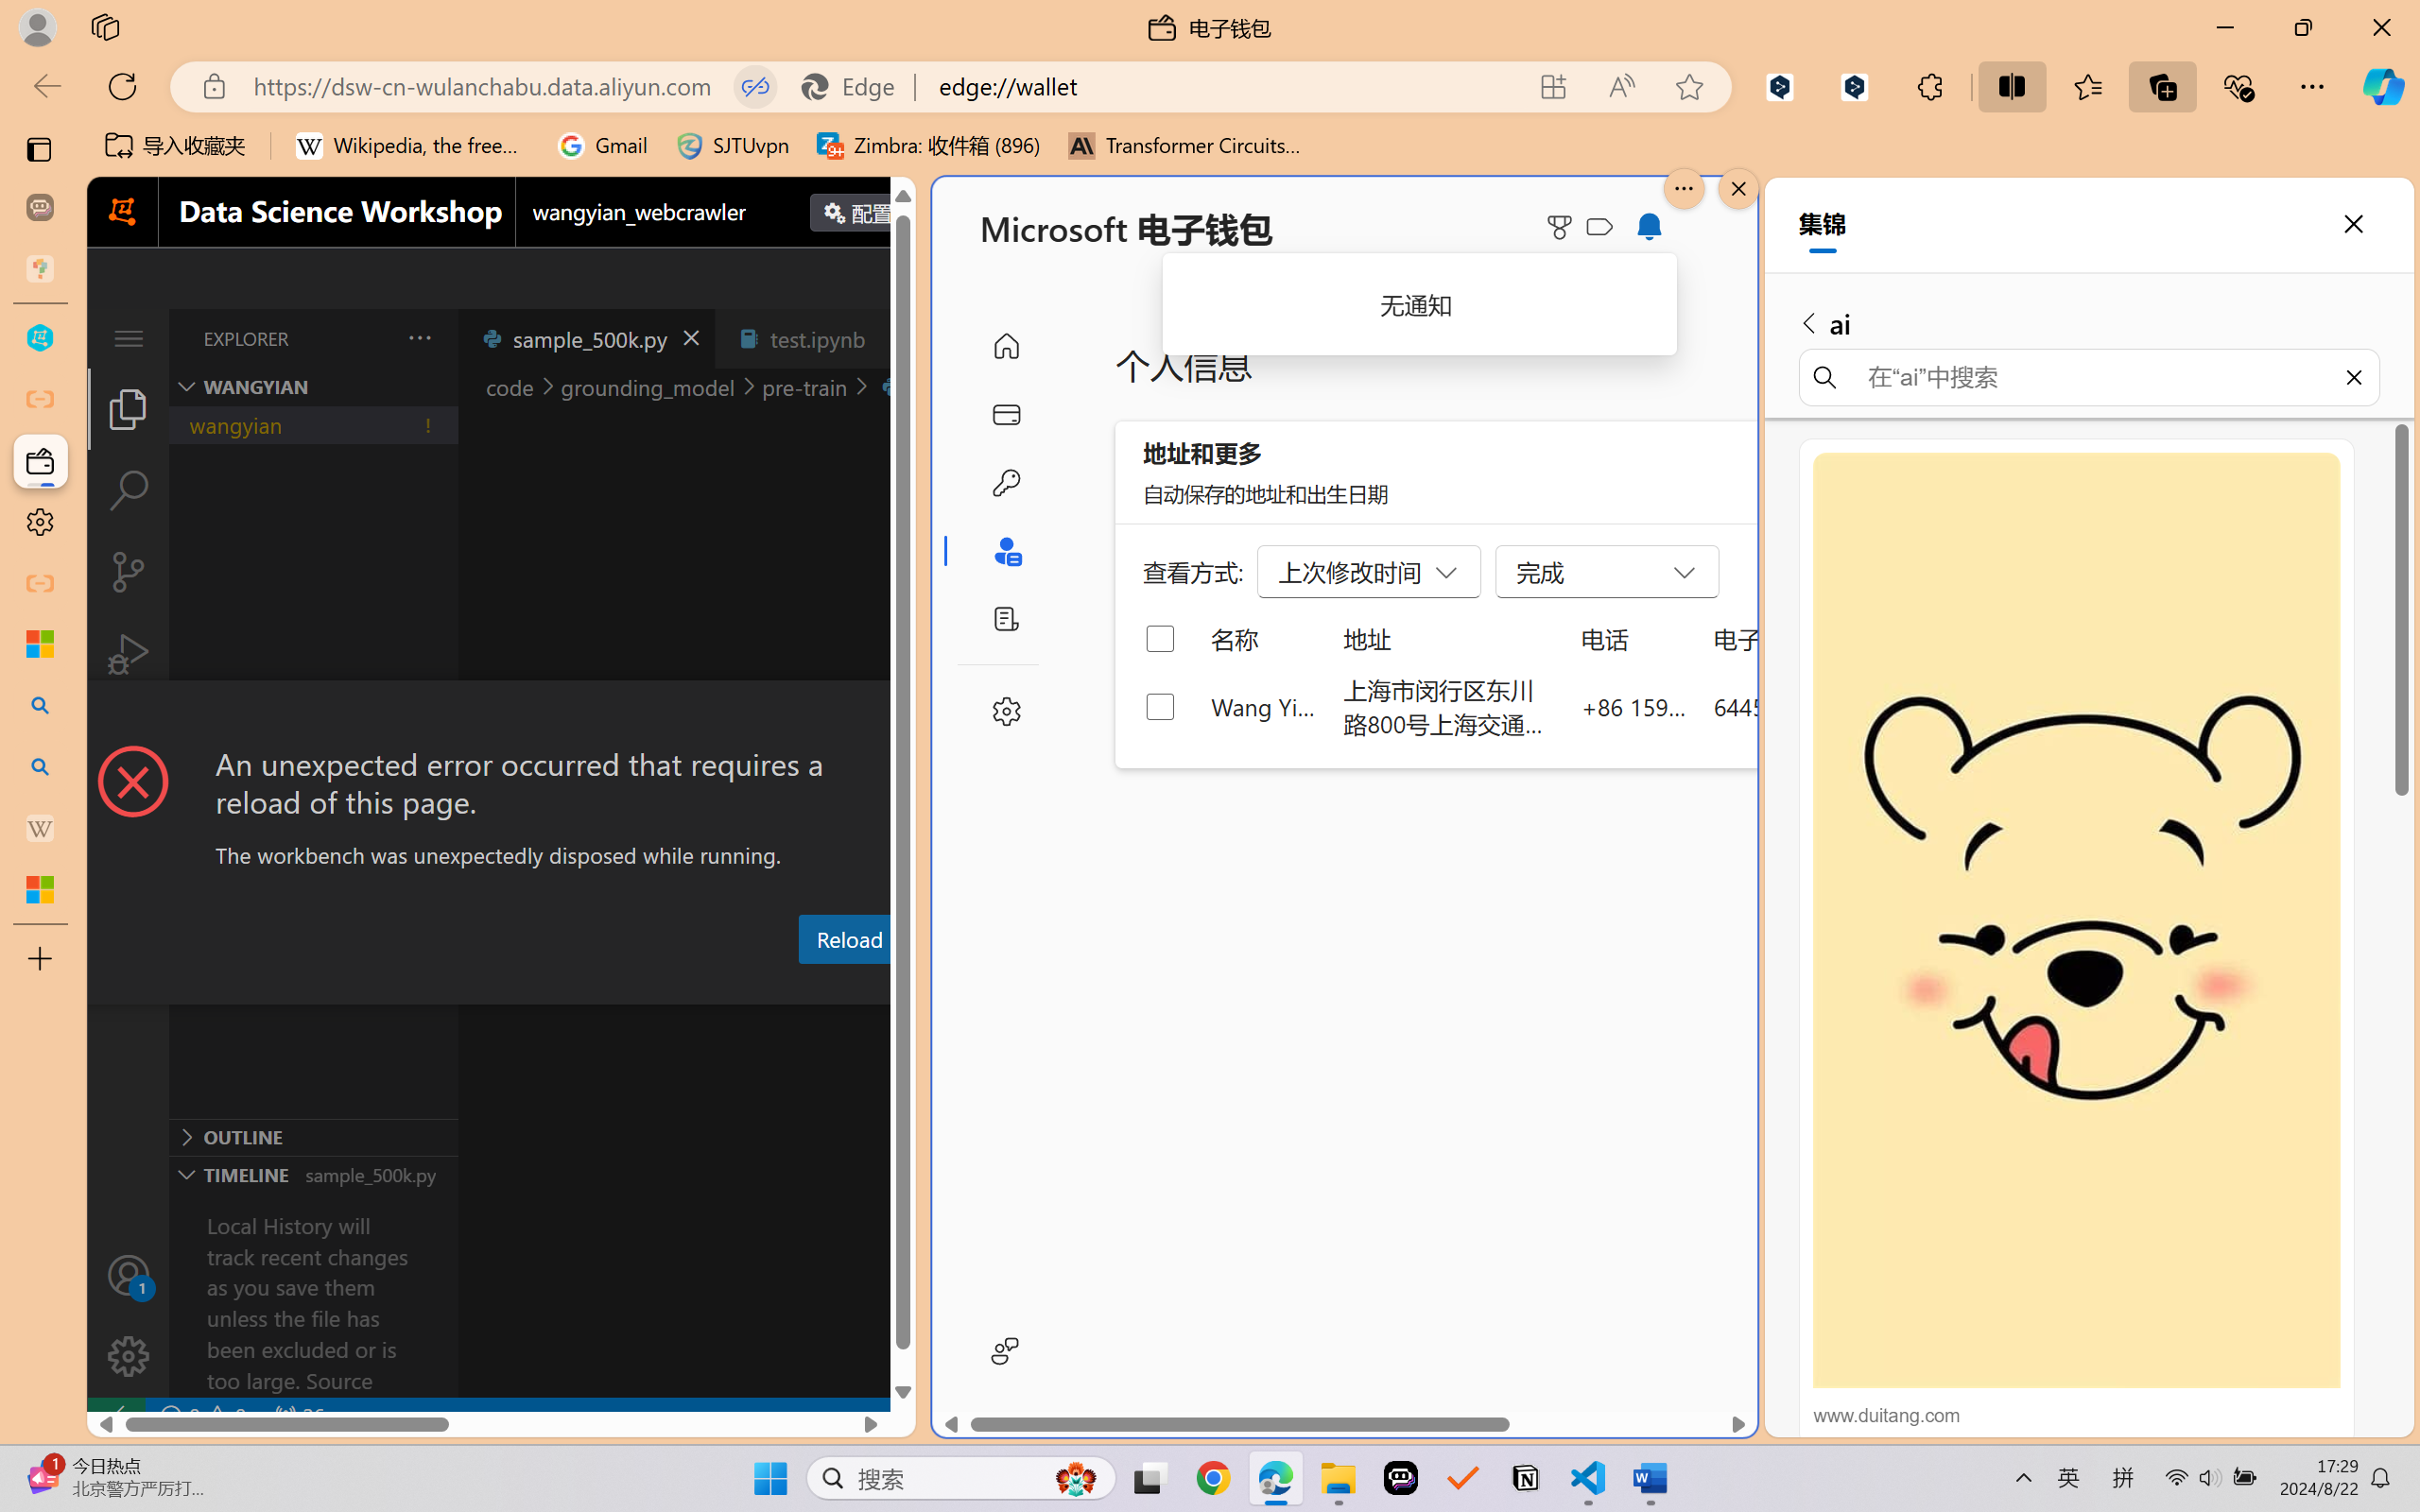 This screenshot has width=2420, height=1512. What do you see at coordinates (129, 408) in the screenshot?
I see `Explorer (Ctrl+Shift+E)` at bounding box center [129, 408].